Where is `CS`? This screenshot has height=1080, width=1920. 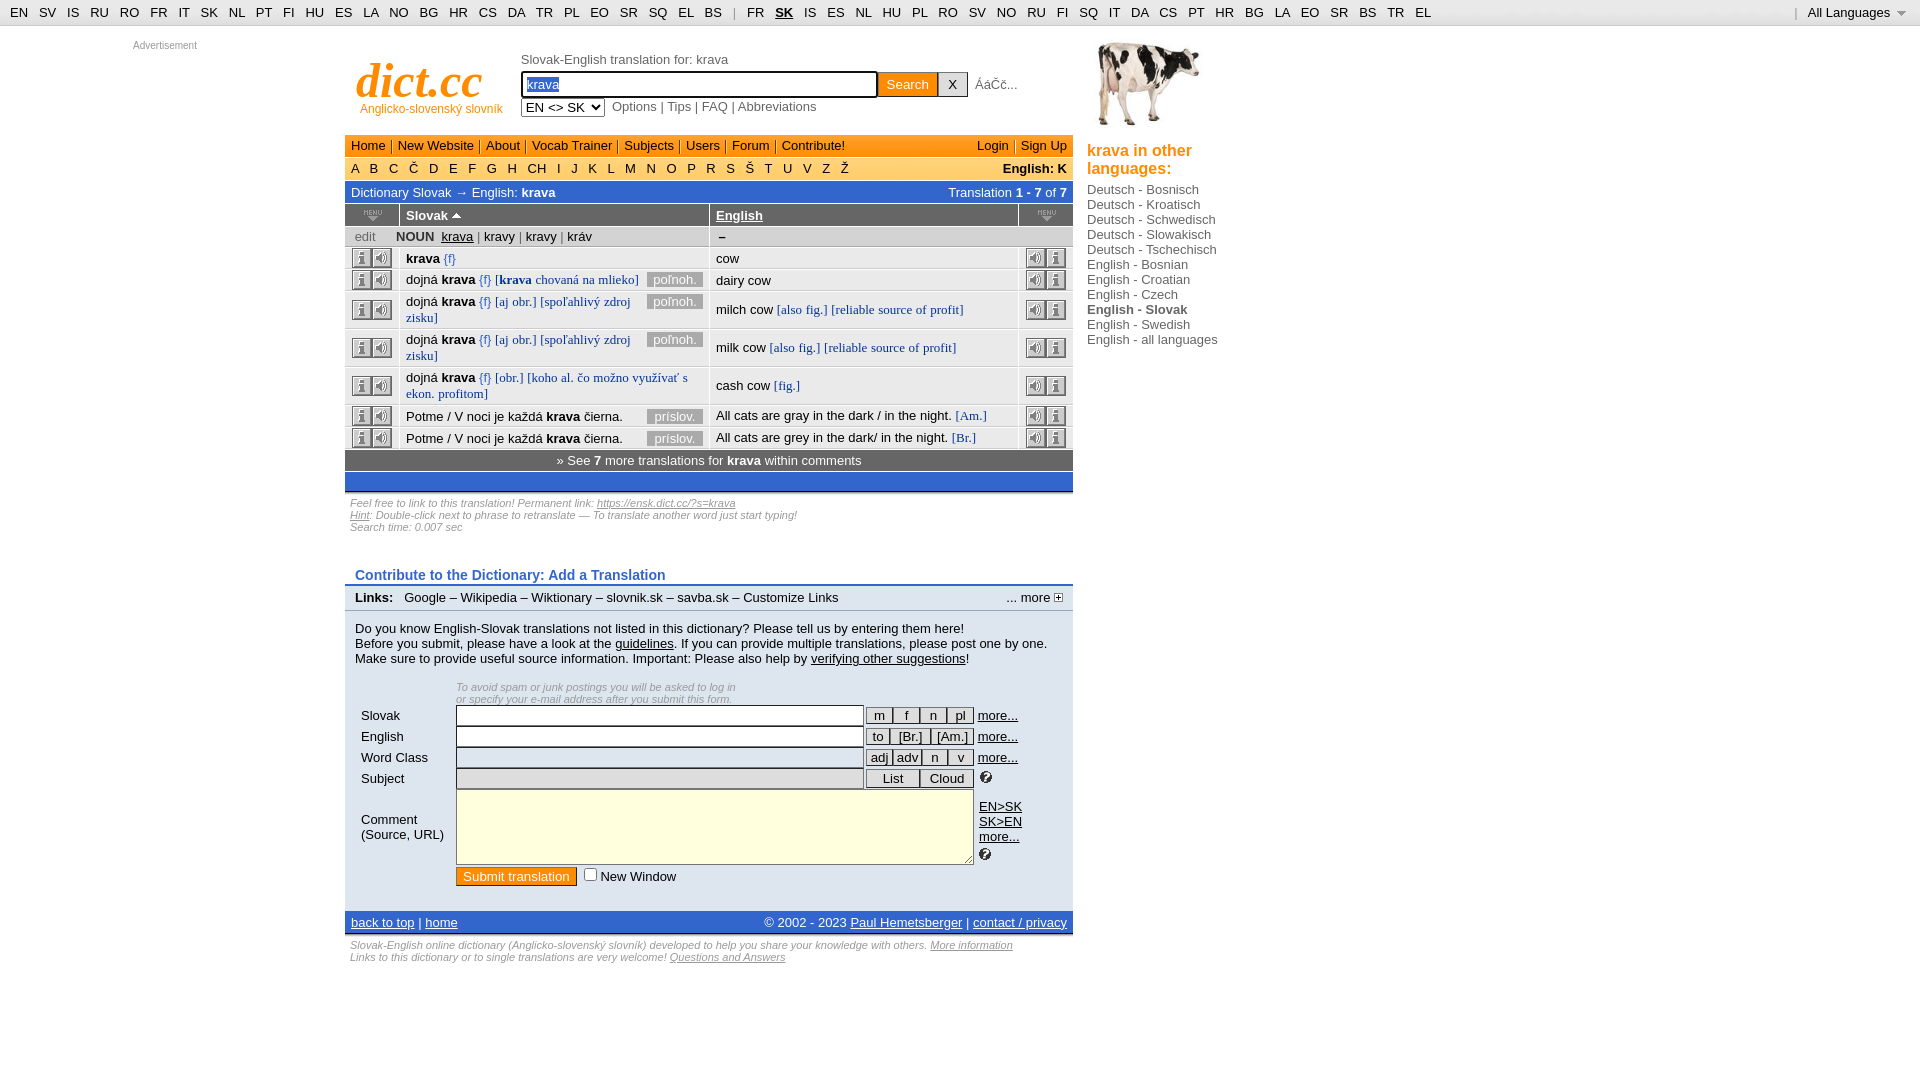
CS is located at coordinates (488, 12).